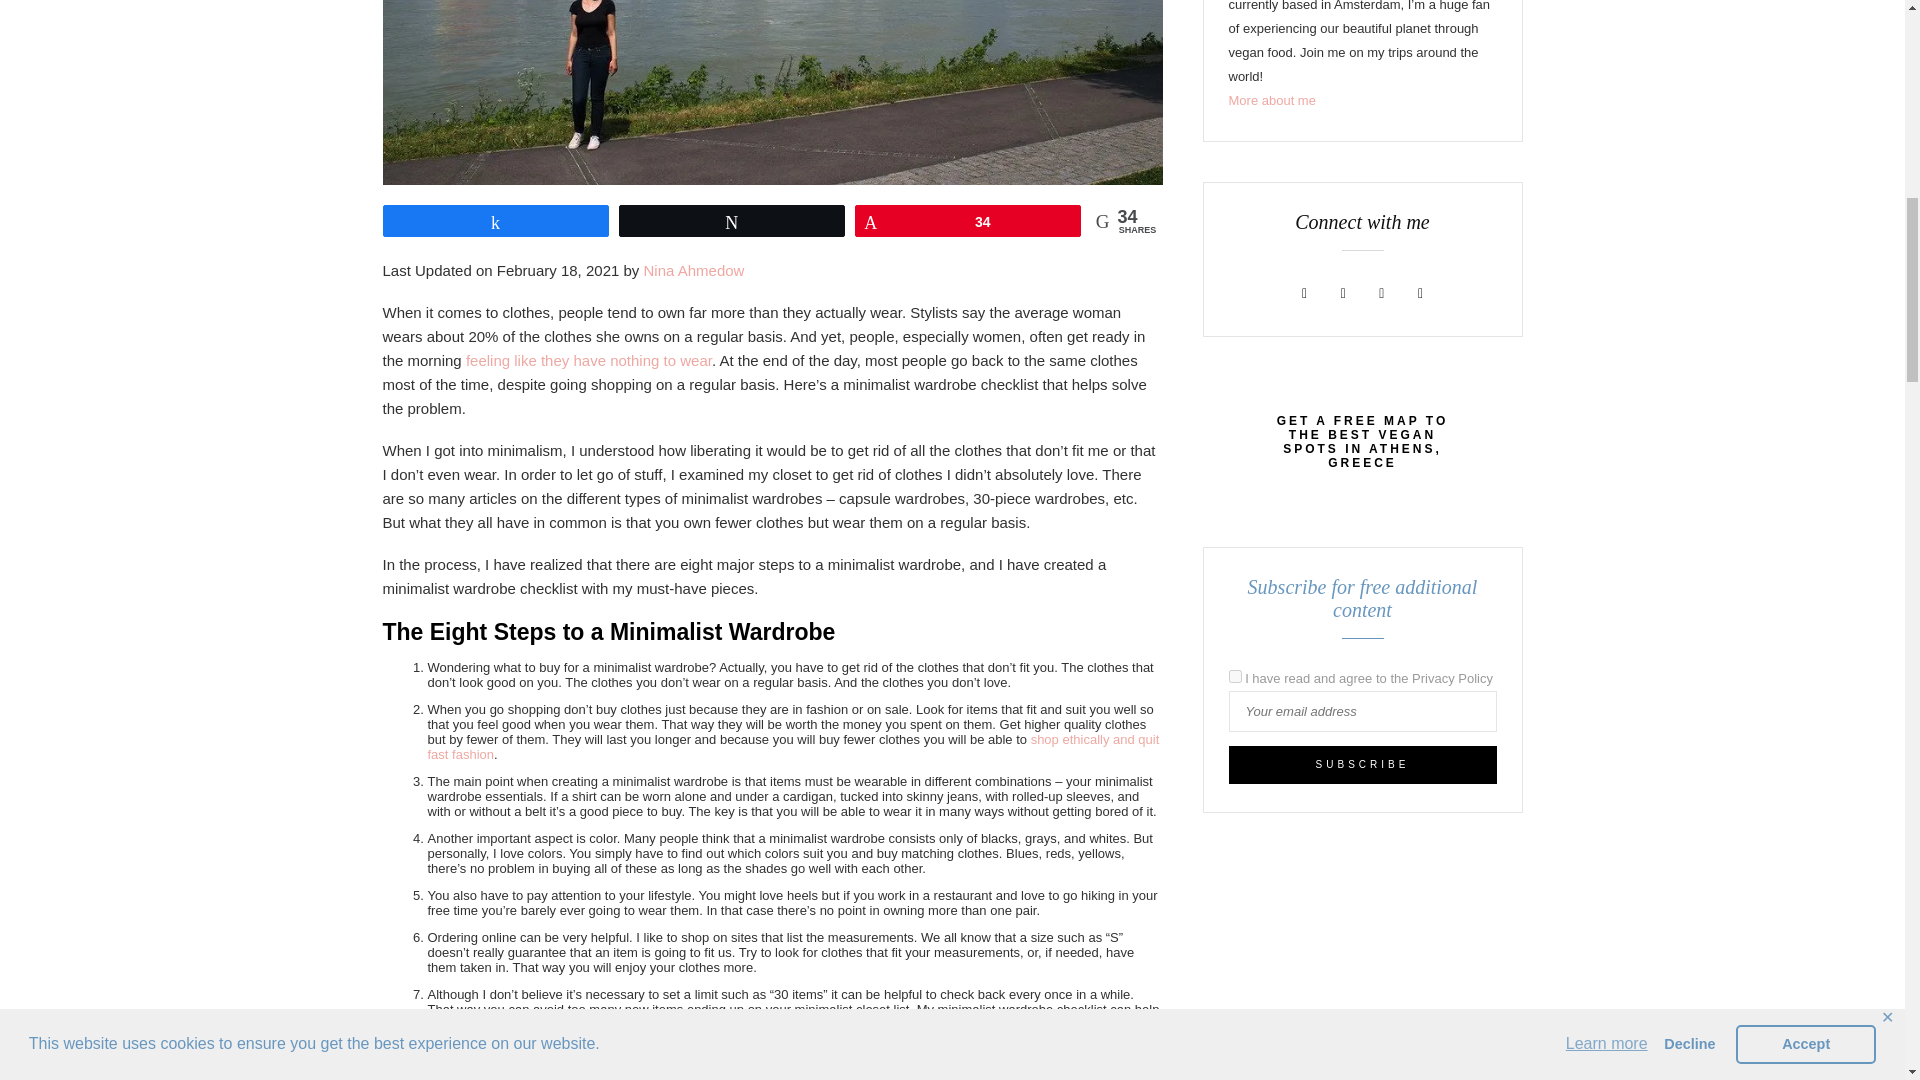 The image size is (1920, 1080). Describe the element at coordinates (968, 221) in the screenshot. I see `34` at that location.